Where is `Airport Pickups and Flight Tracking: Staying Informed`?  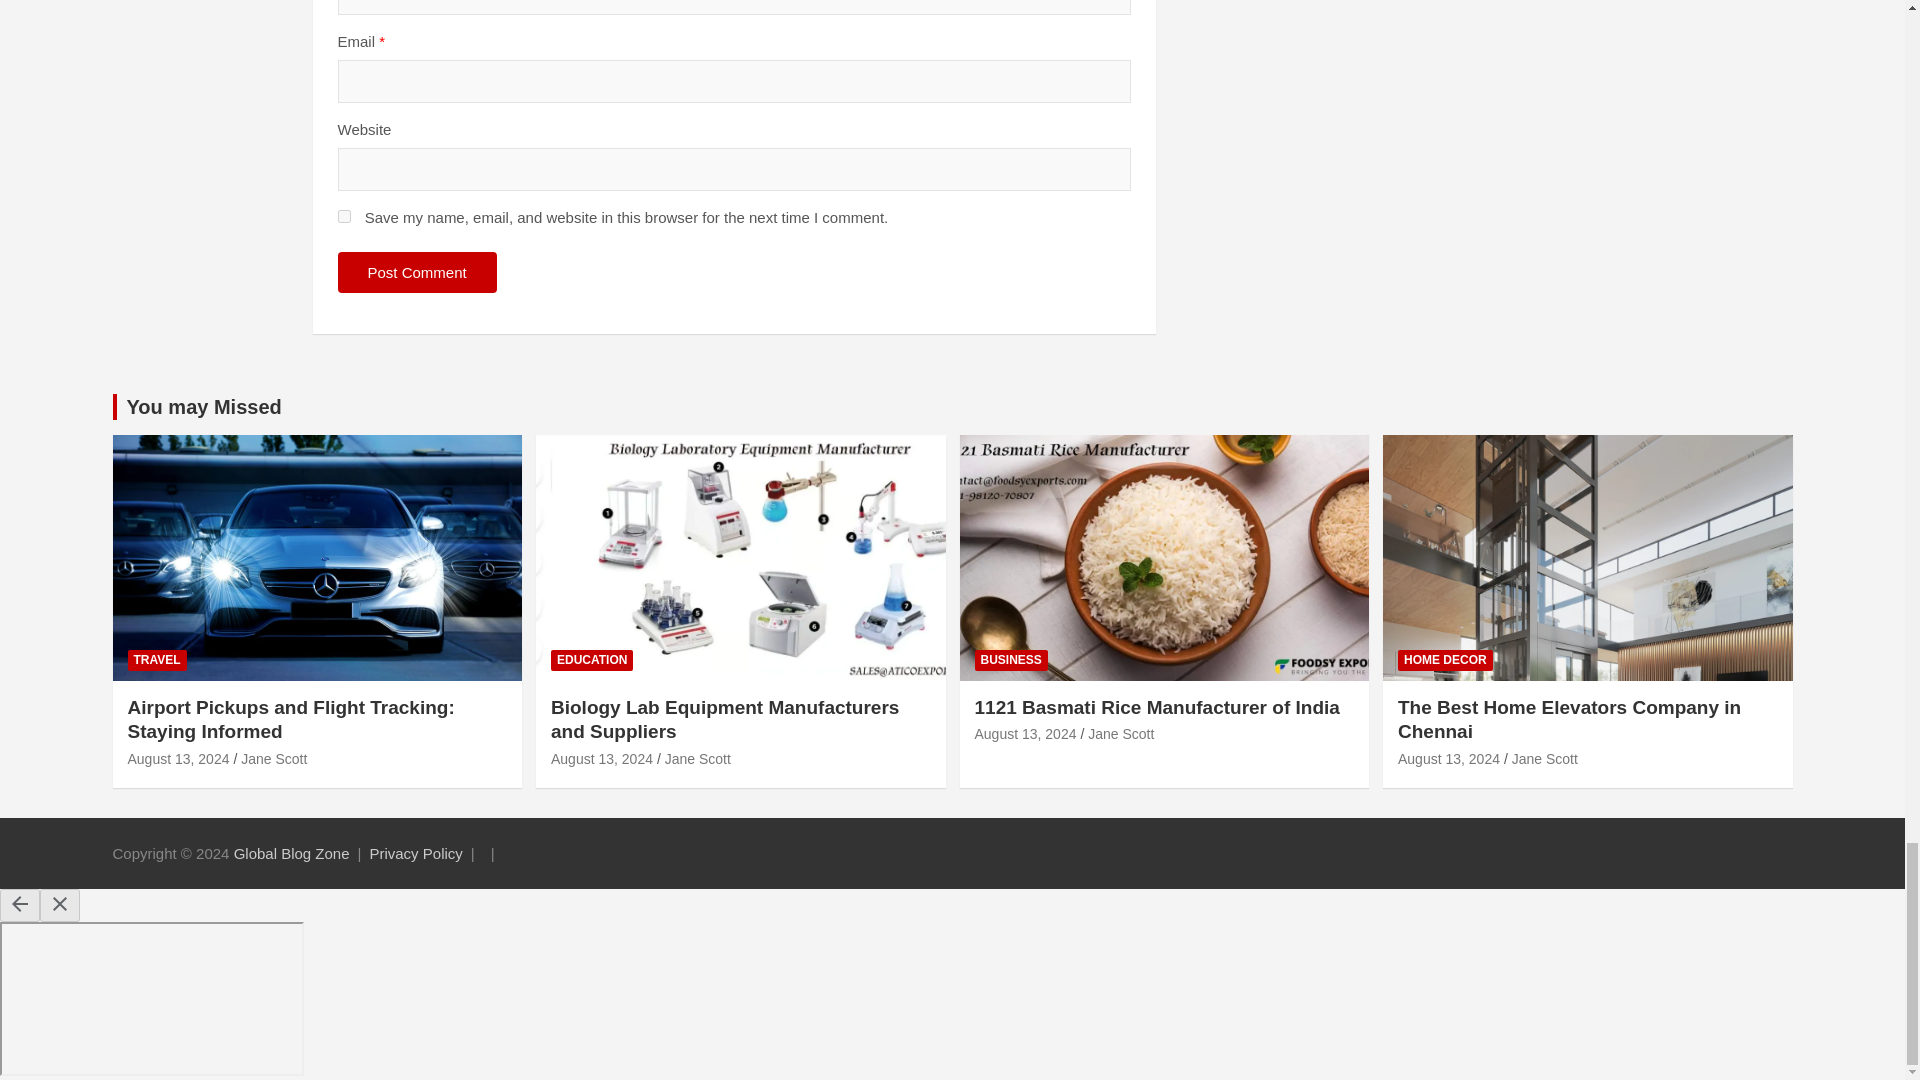 Airport Pickups and Flight Tracking: Staying Informed is located at coordinates (179, 758).